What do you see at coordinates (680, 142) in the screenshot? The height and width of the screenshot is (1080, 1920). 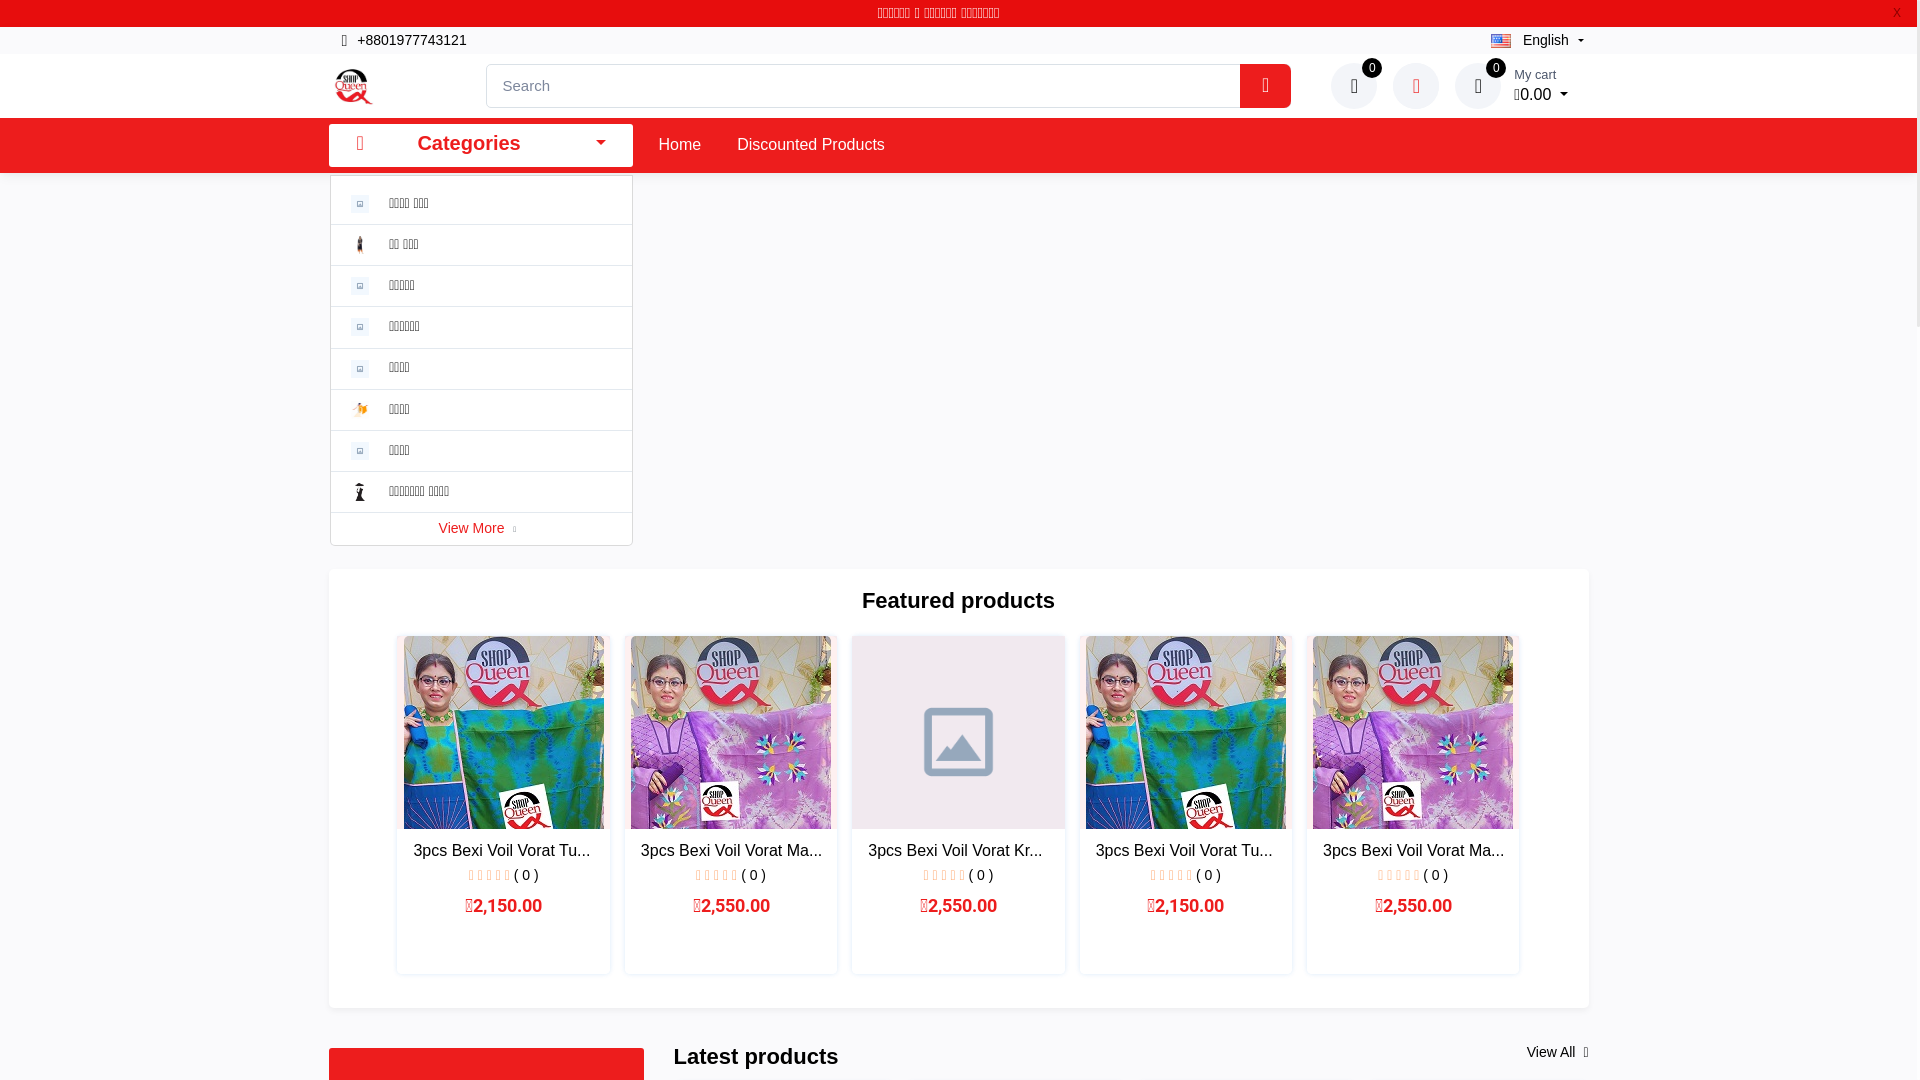 I see `Home` at bounding box center [680, 142].